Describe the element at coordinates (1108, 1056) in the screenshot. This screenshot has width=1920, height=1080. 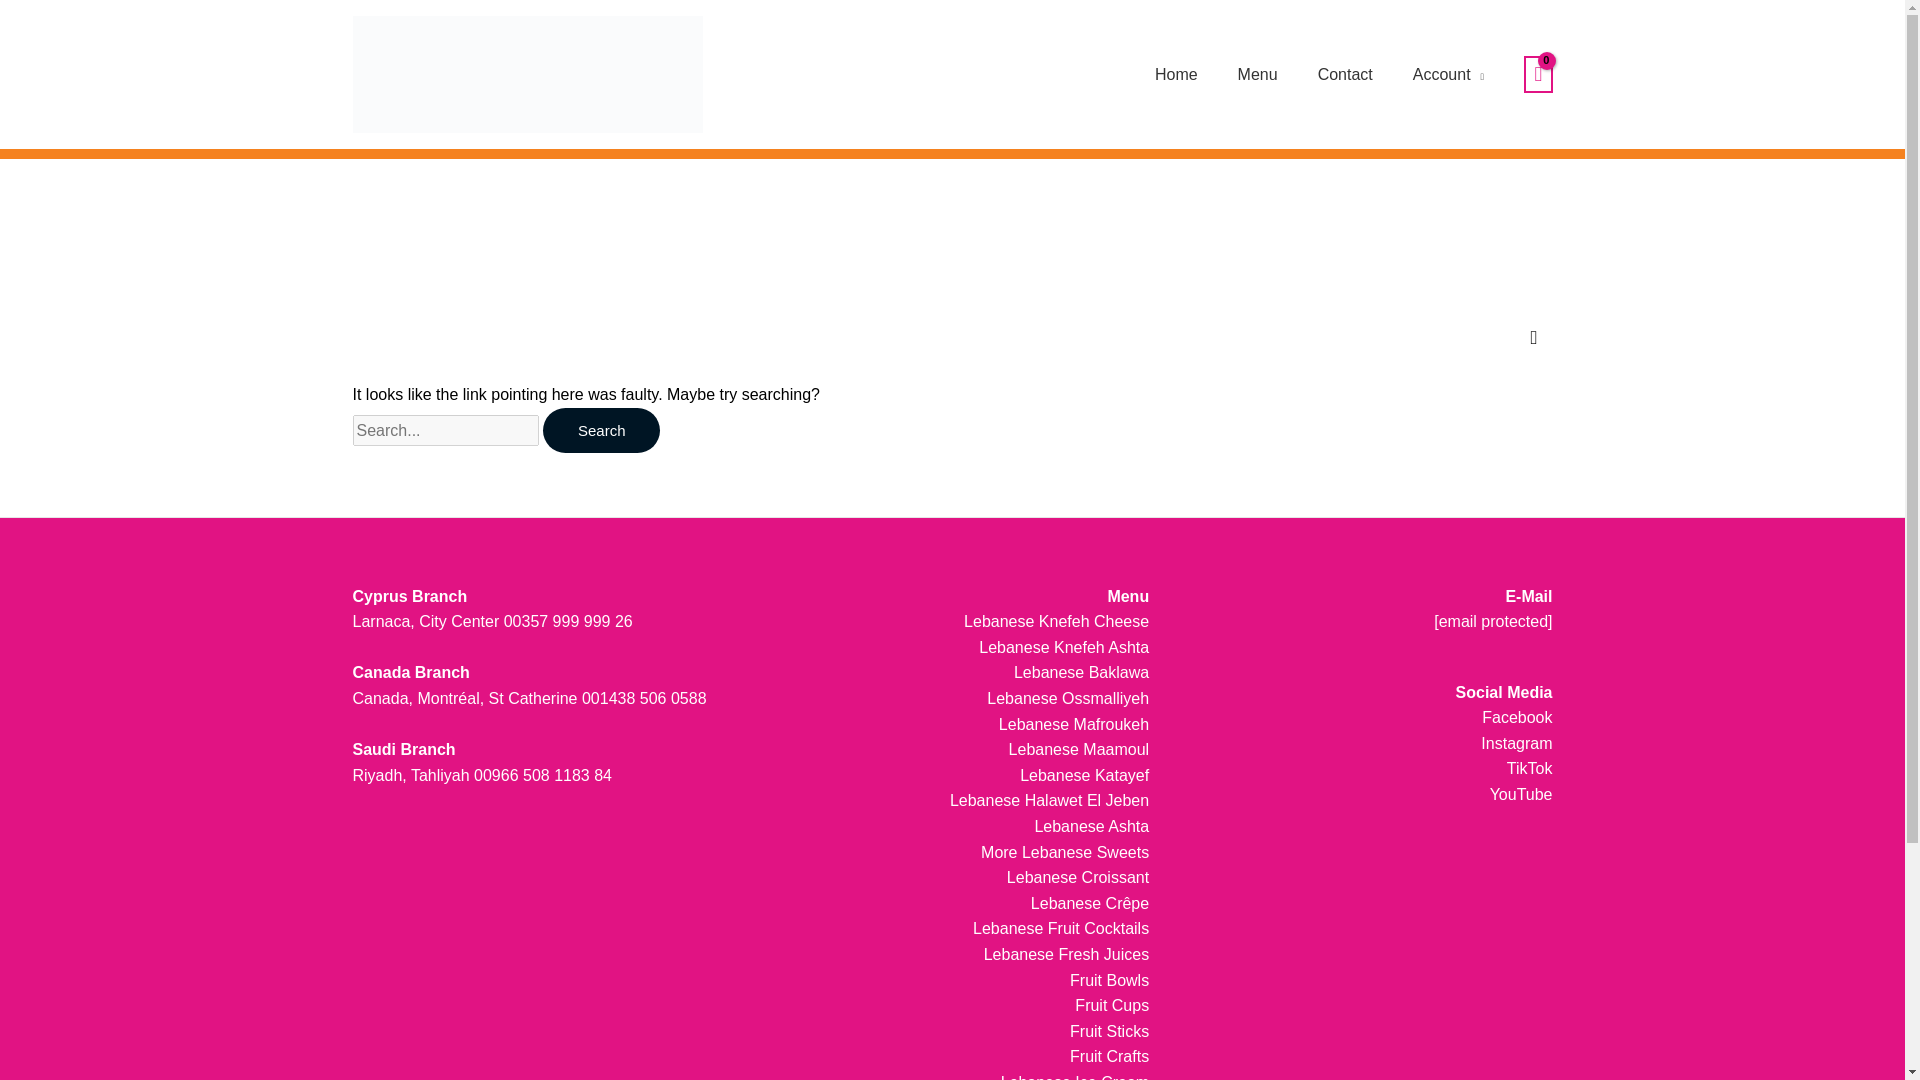
I see `Fruit Crafts` at that location.